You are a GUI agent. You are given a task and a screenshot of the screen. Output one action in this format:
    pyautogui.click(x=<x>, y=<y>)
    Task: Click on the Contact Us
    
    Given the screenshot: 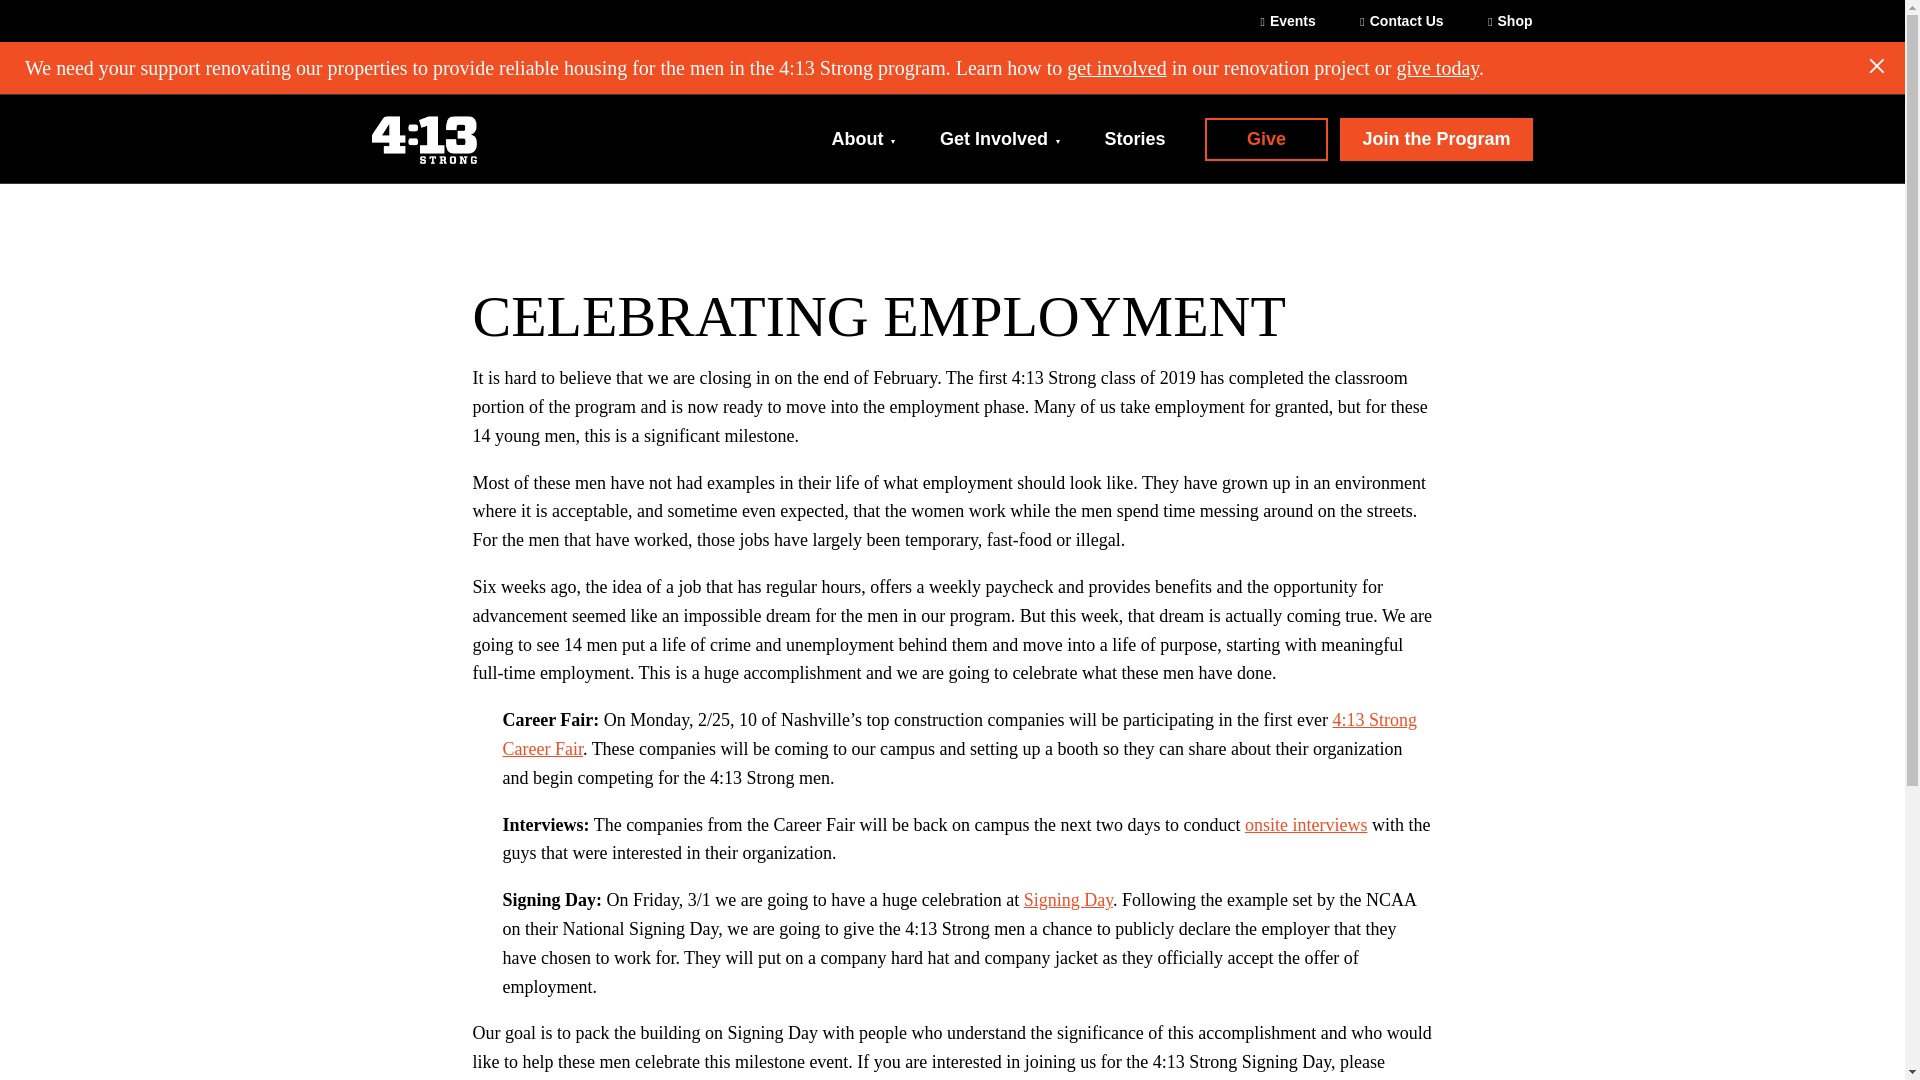 What is the action you would take?
    pyautogui.click(x=1402, y=21)
    